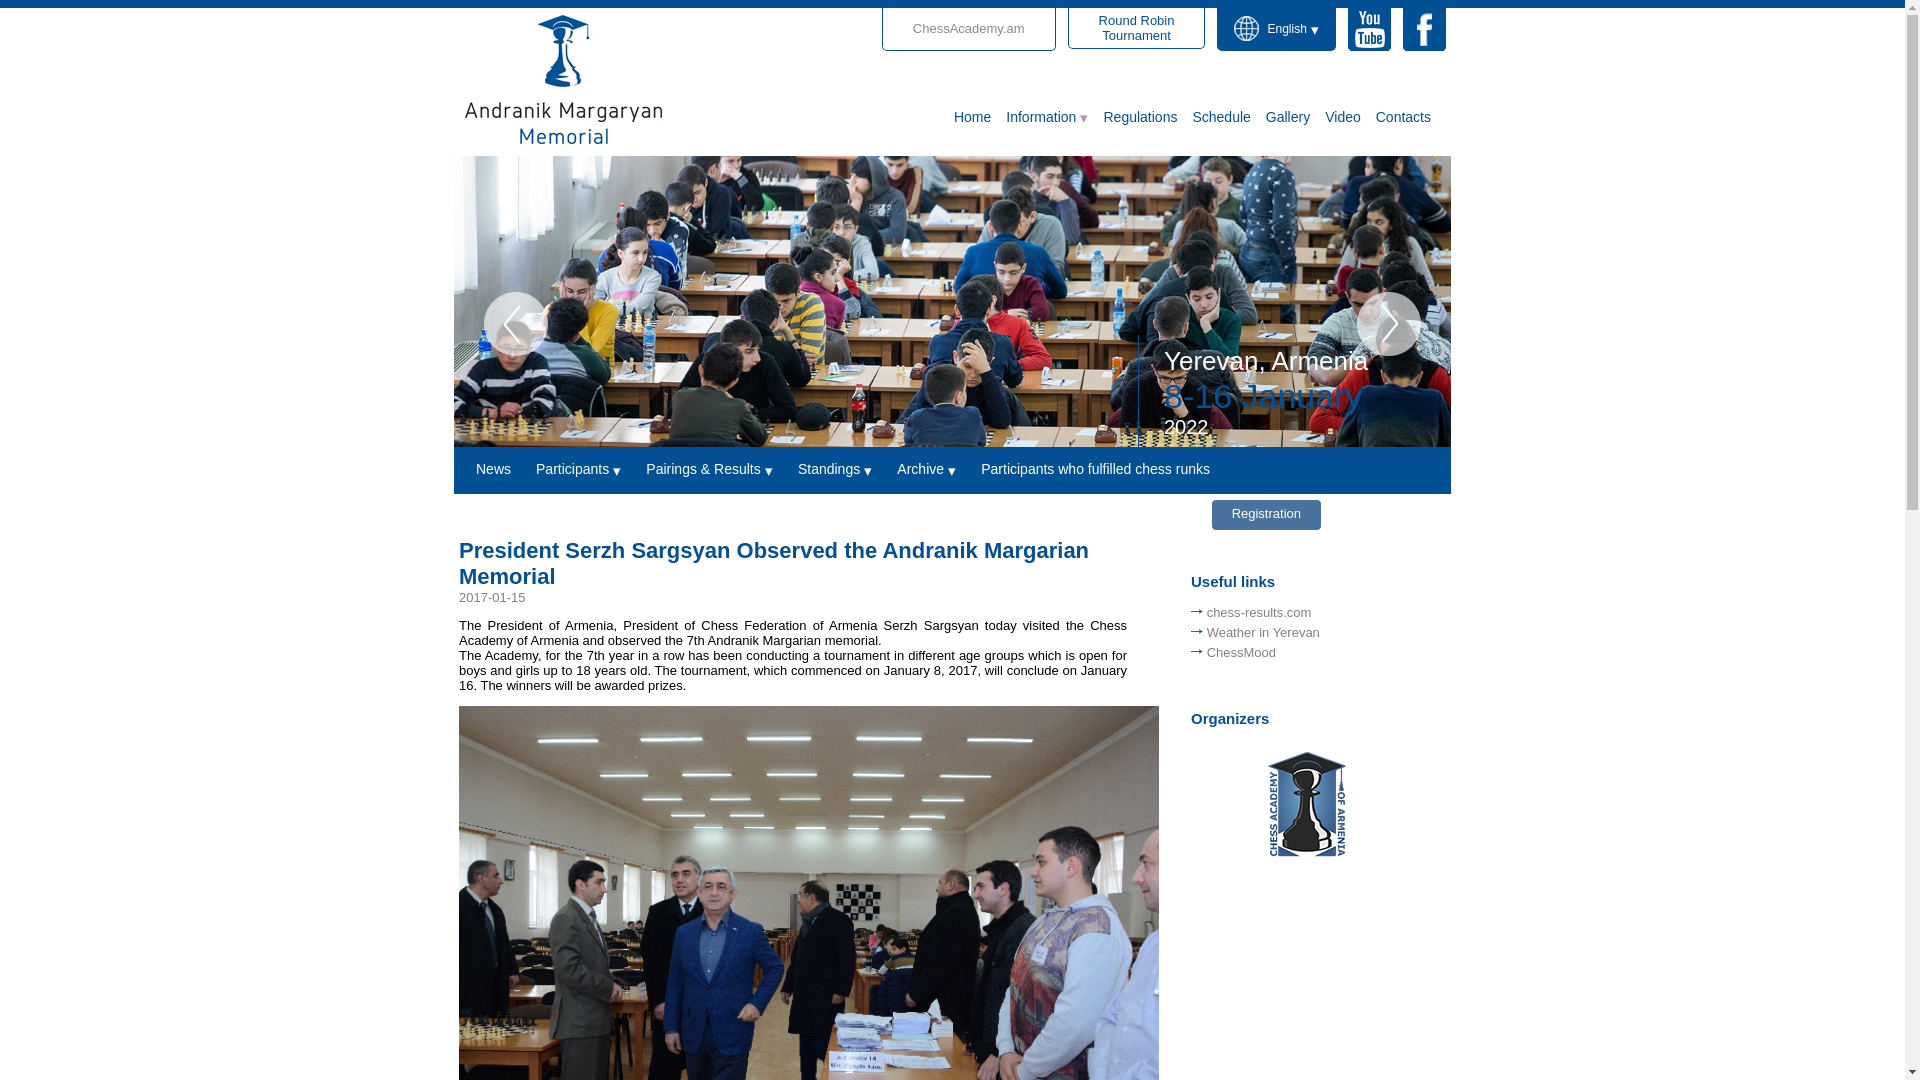 Image resolution: width=1920 pixels, height=1080 pixels. I want to click on Information, so click(1294, 116).